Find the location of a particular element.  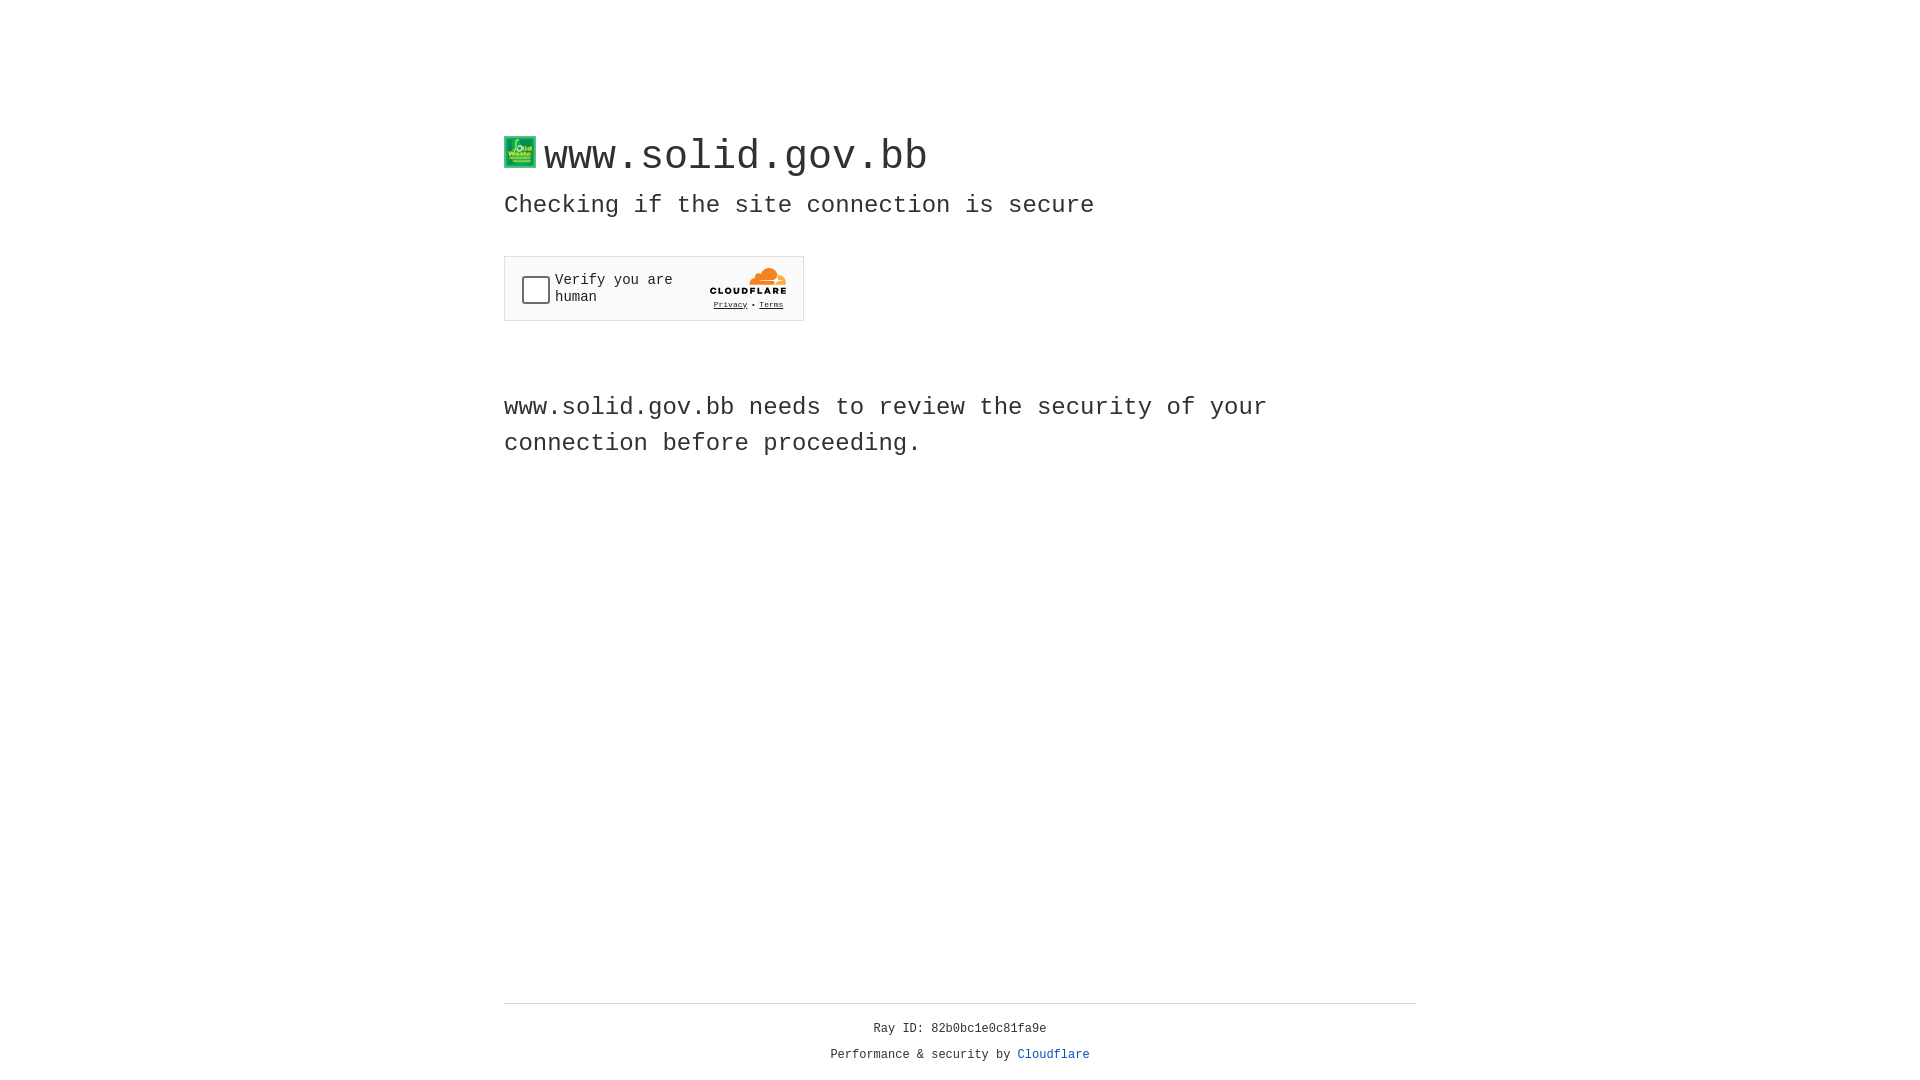

Cloudflare is located at coordinates (1054, 1055).